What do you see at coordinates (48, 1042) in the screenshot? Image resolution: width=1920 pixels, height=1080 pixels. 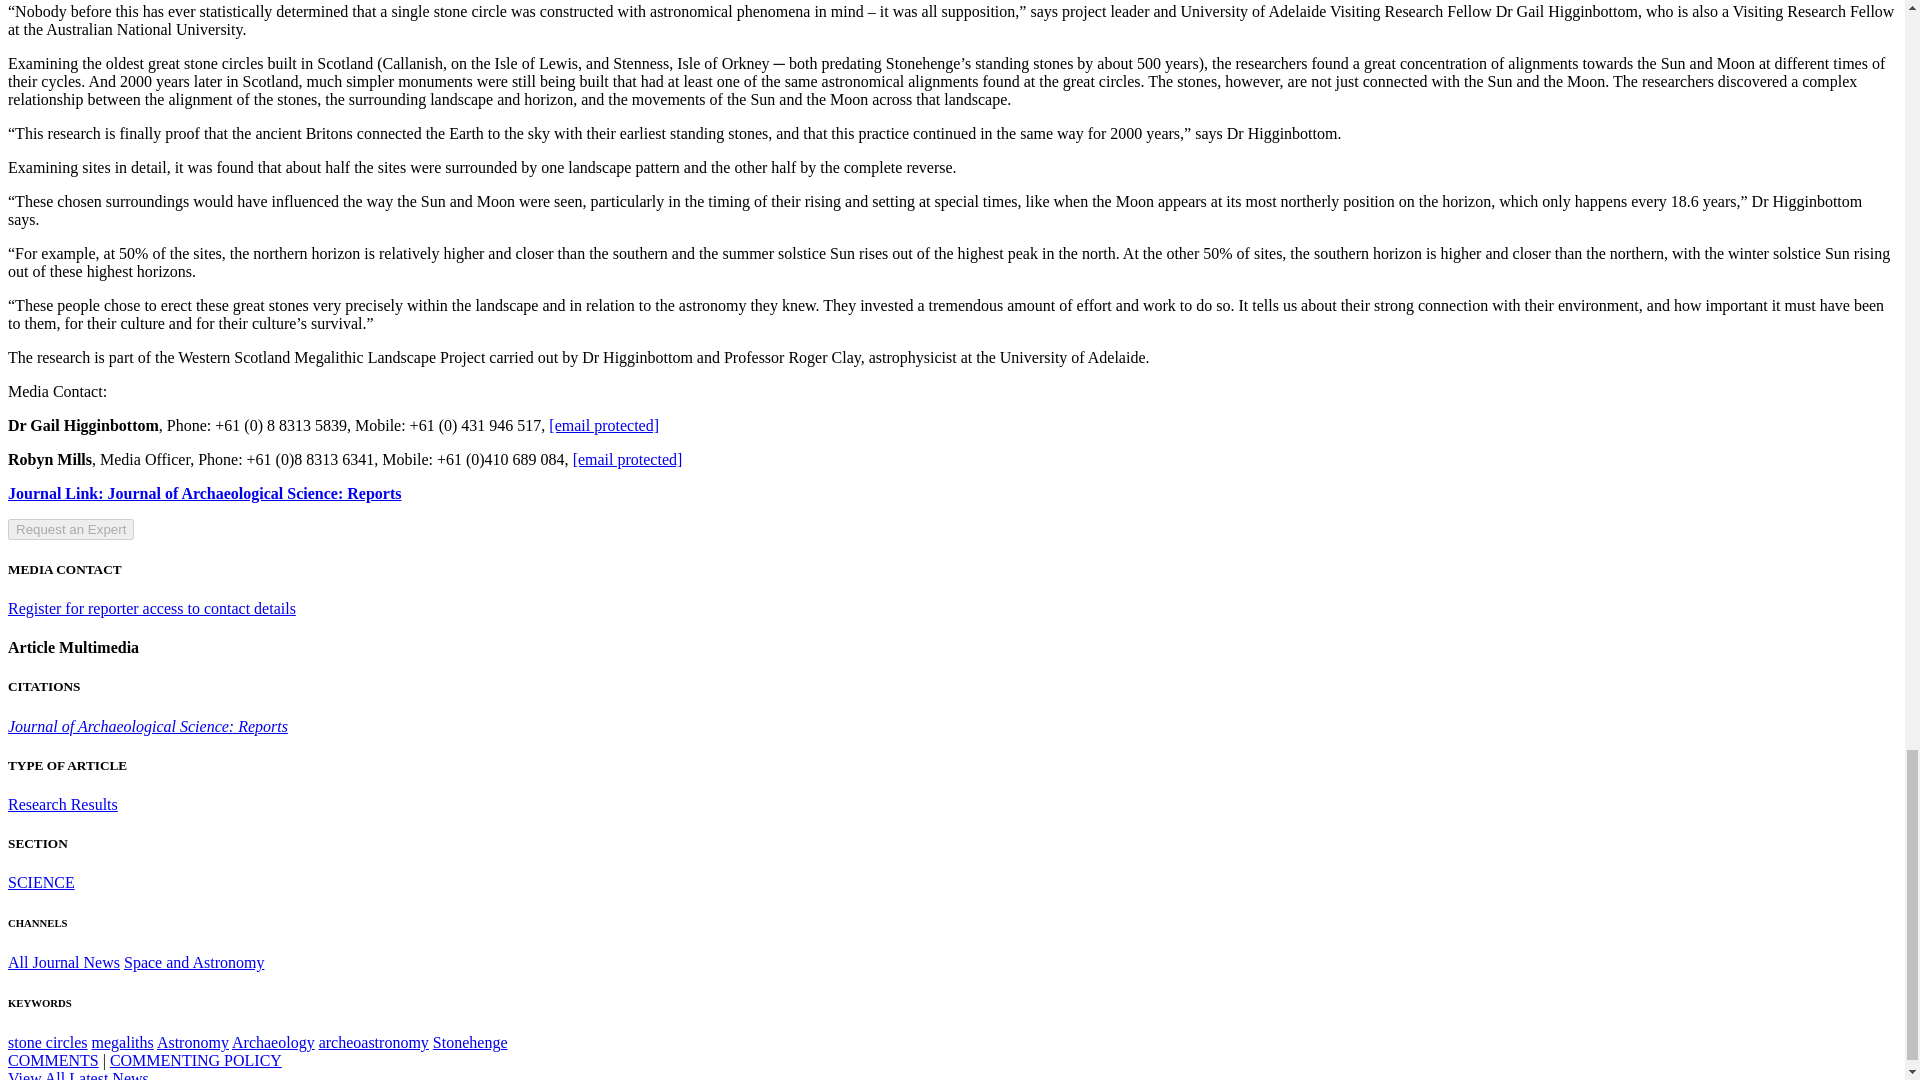 I see `Search for articles tagged with this keyword or phrase` at bounding box center [48, 1042].